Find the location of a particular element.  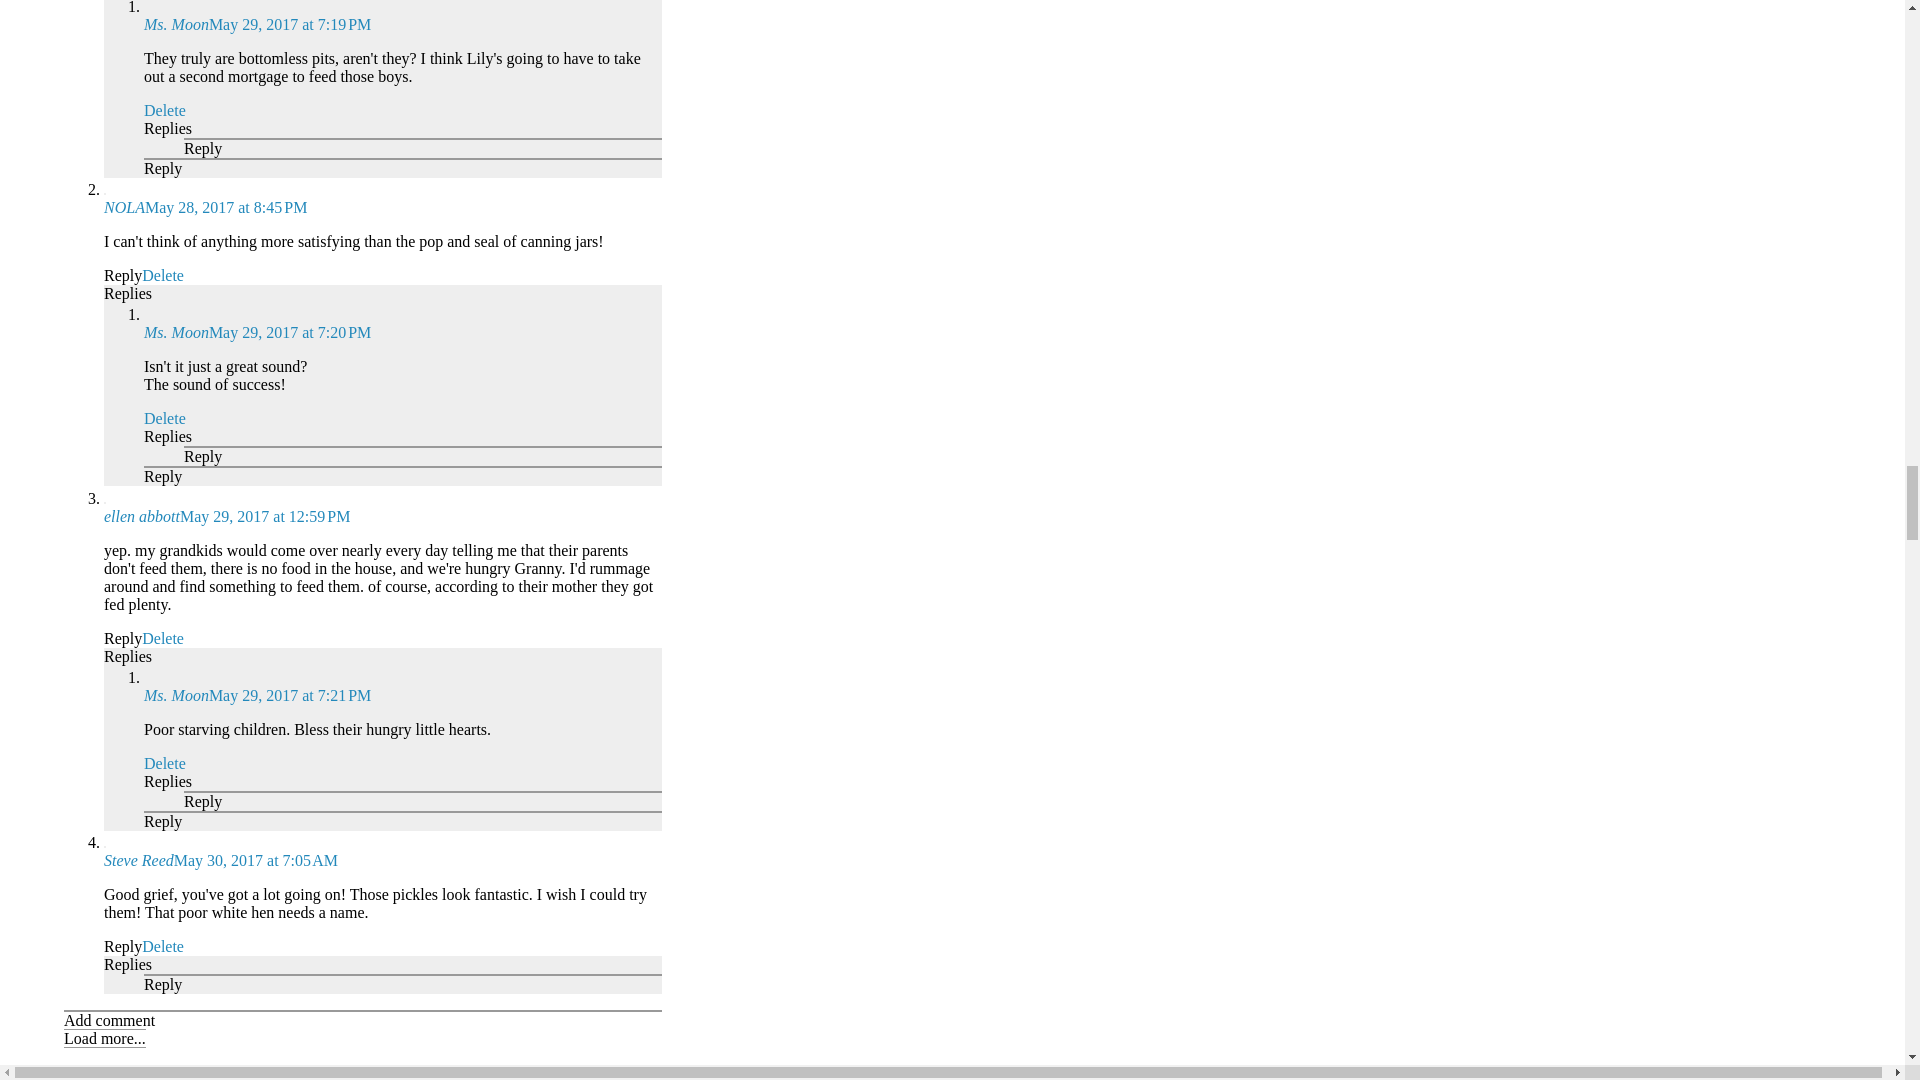

Delete is located at coordinates (165, 110).